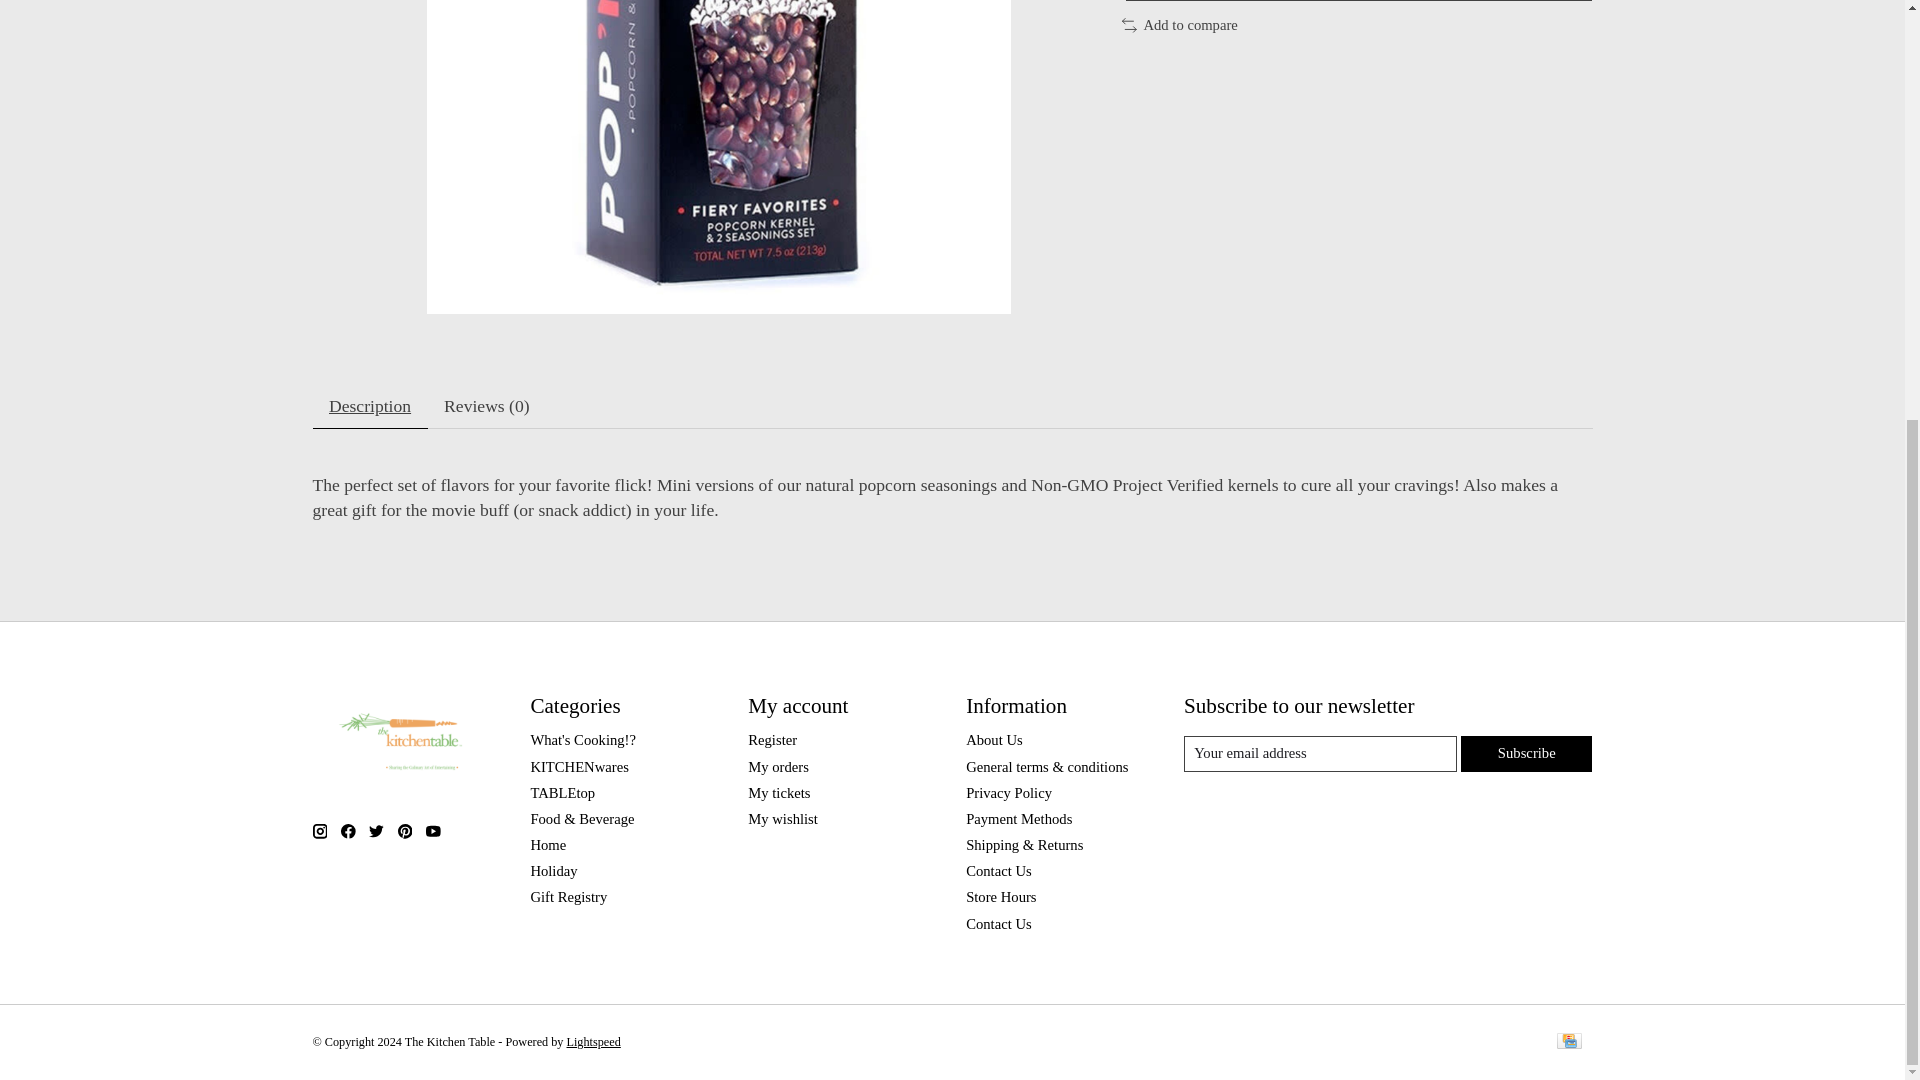  Describe the element at coordinates (998, 870) in the screenshot. I see `Contact Us` at that location.